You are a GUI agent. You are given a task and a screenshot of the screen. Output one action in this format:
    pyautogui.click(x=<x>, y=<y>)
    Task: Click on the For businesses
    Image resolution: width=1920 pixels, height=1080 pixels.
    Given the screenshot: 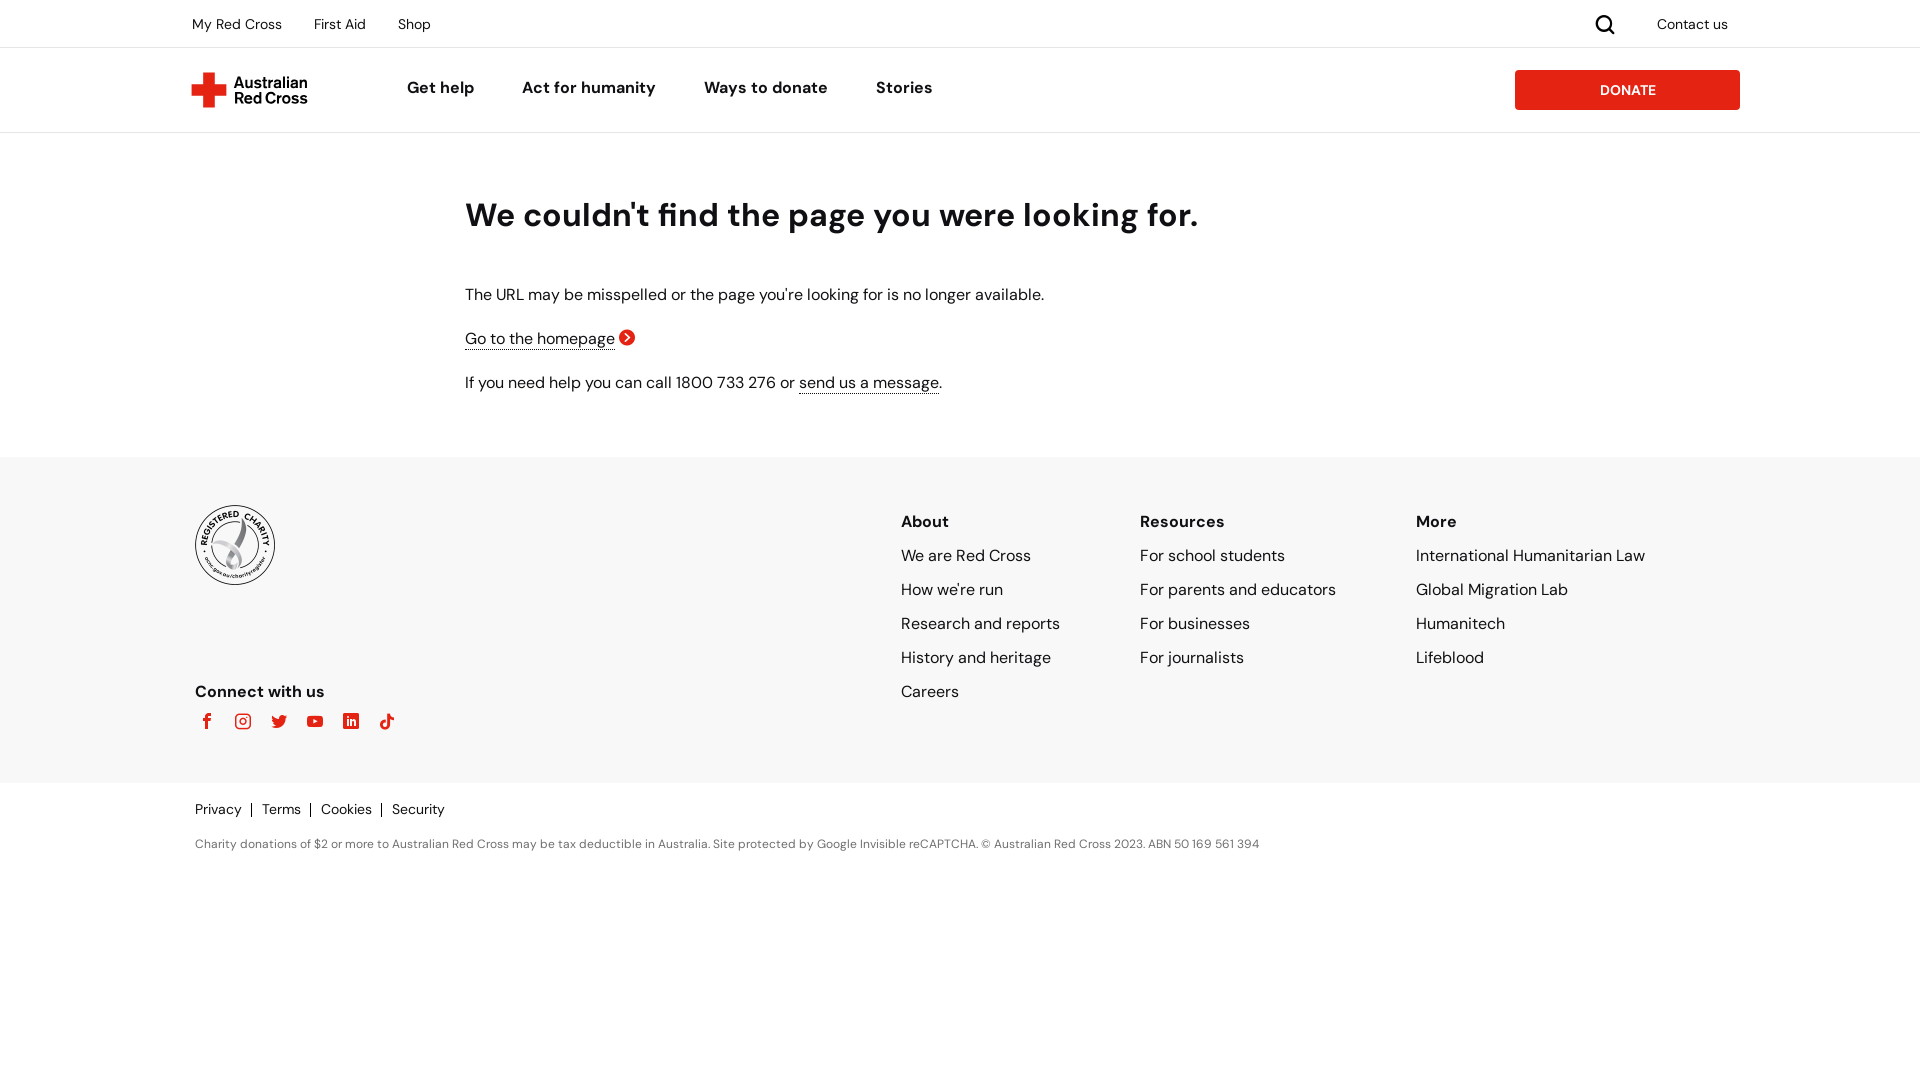 What is the action you would take?
    pyautogui.click(x=1195, y=623)
    